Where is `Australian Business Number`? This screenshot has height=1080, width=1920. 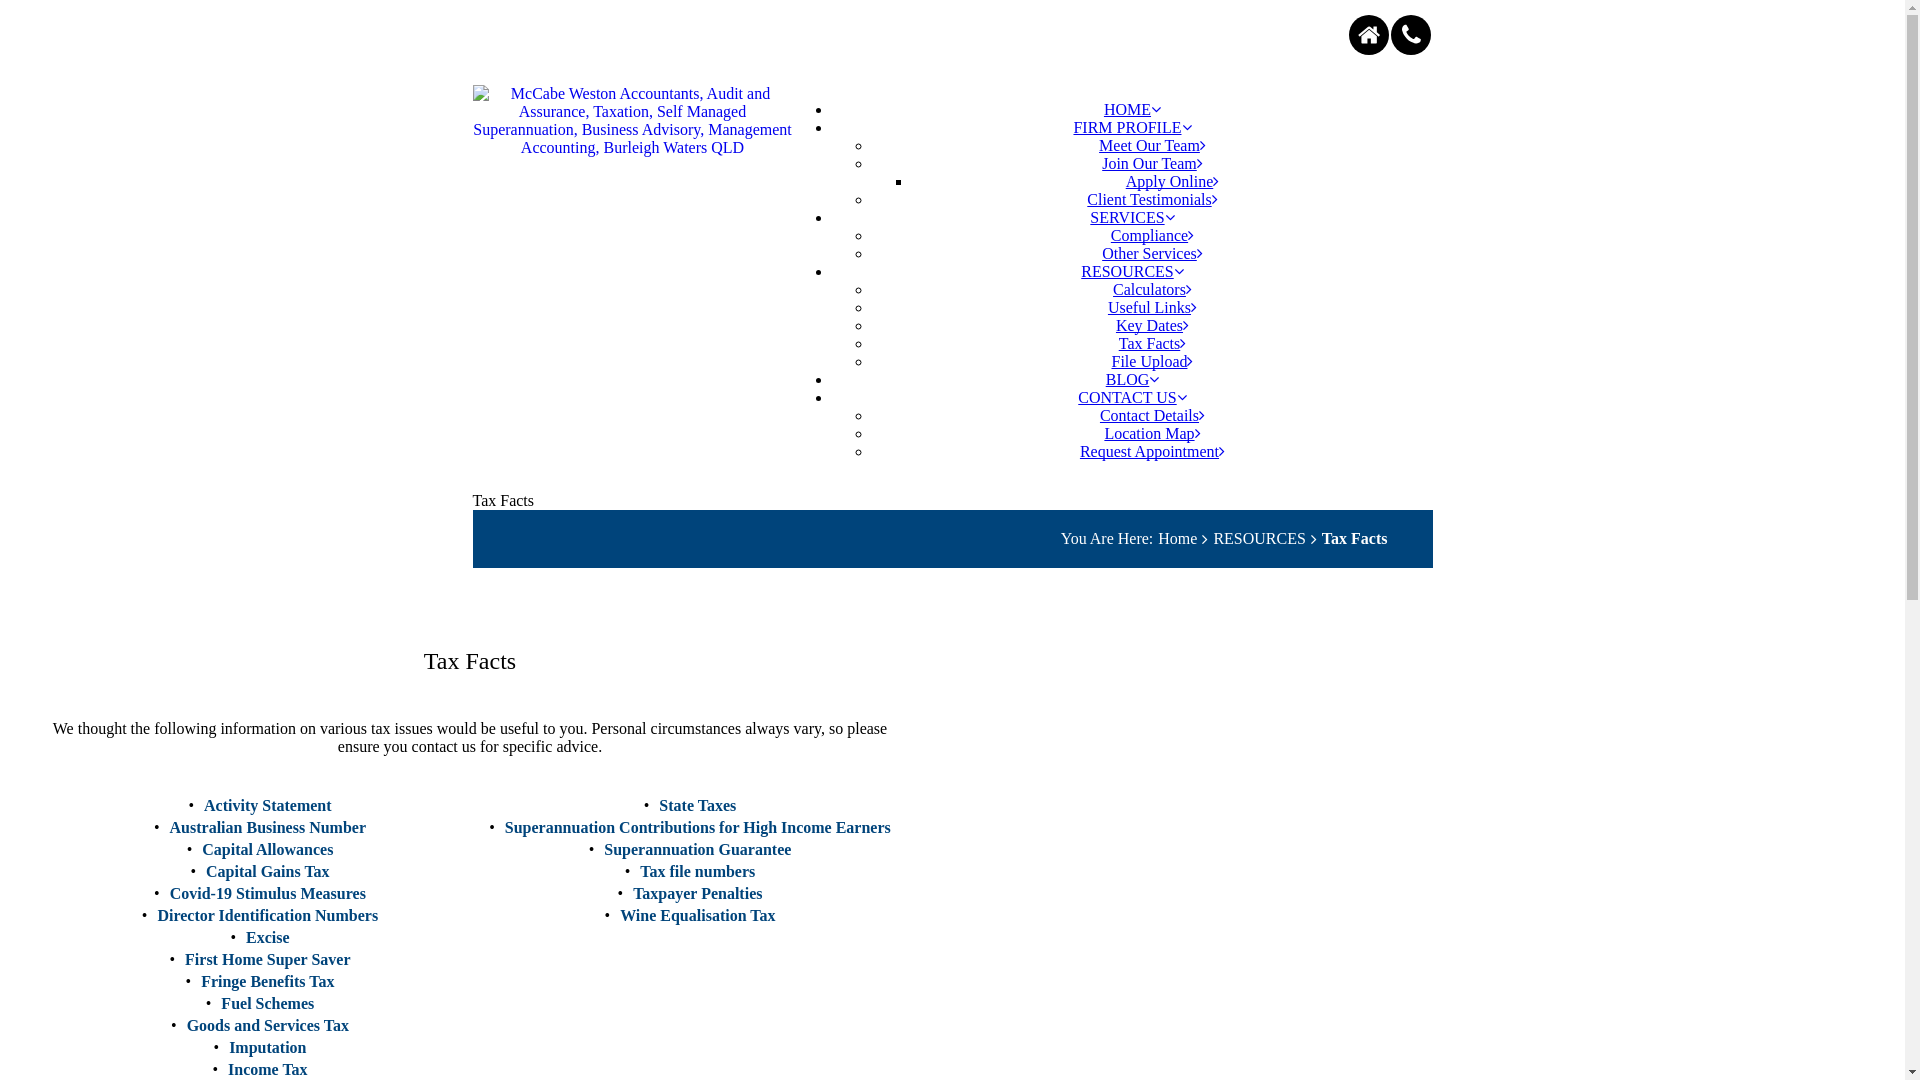 Australian Business Number is located at coordinates (268, 828).